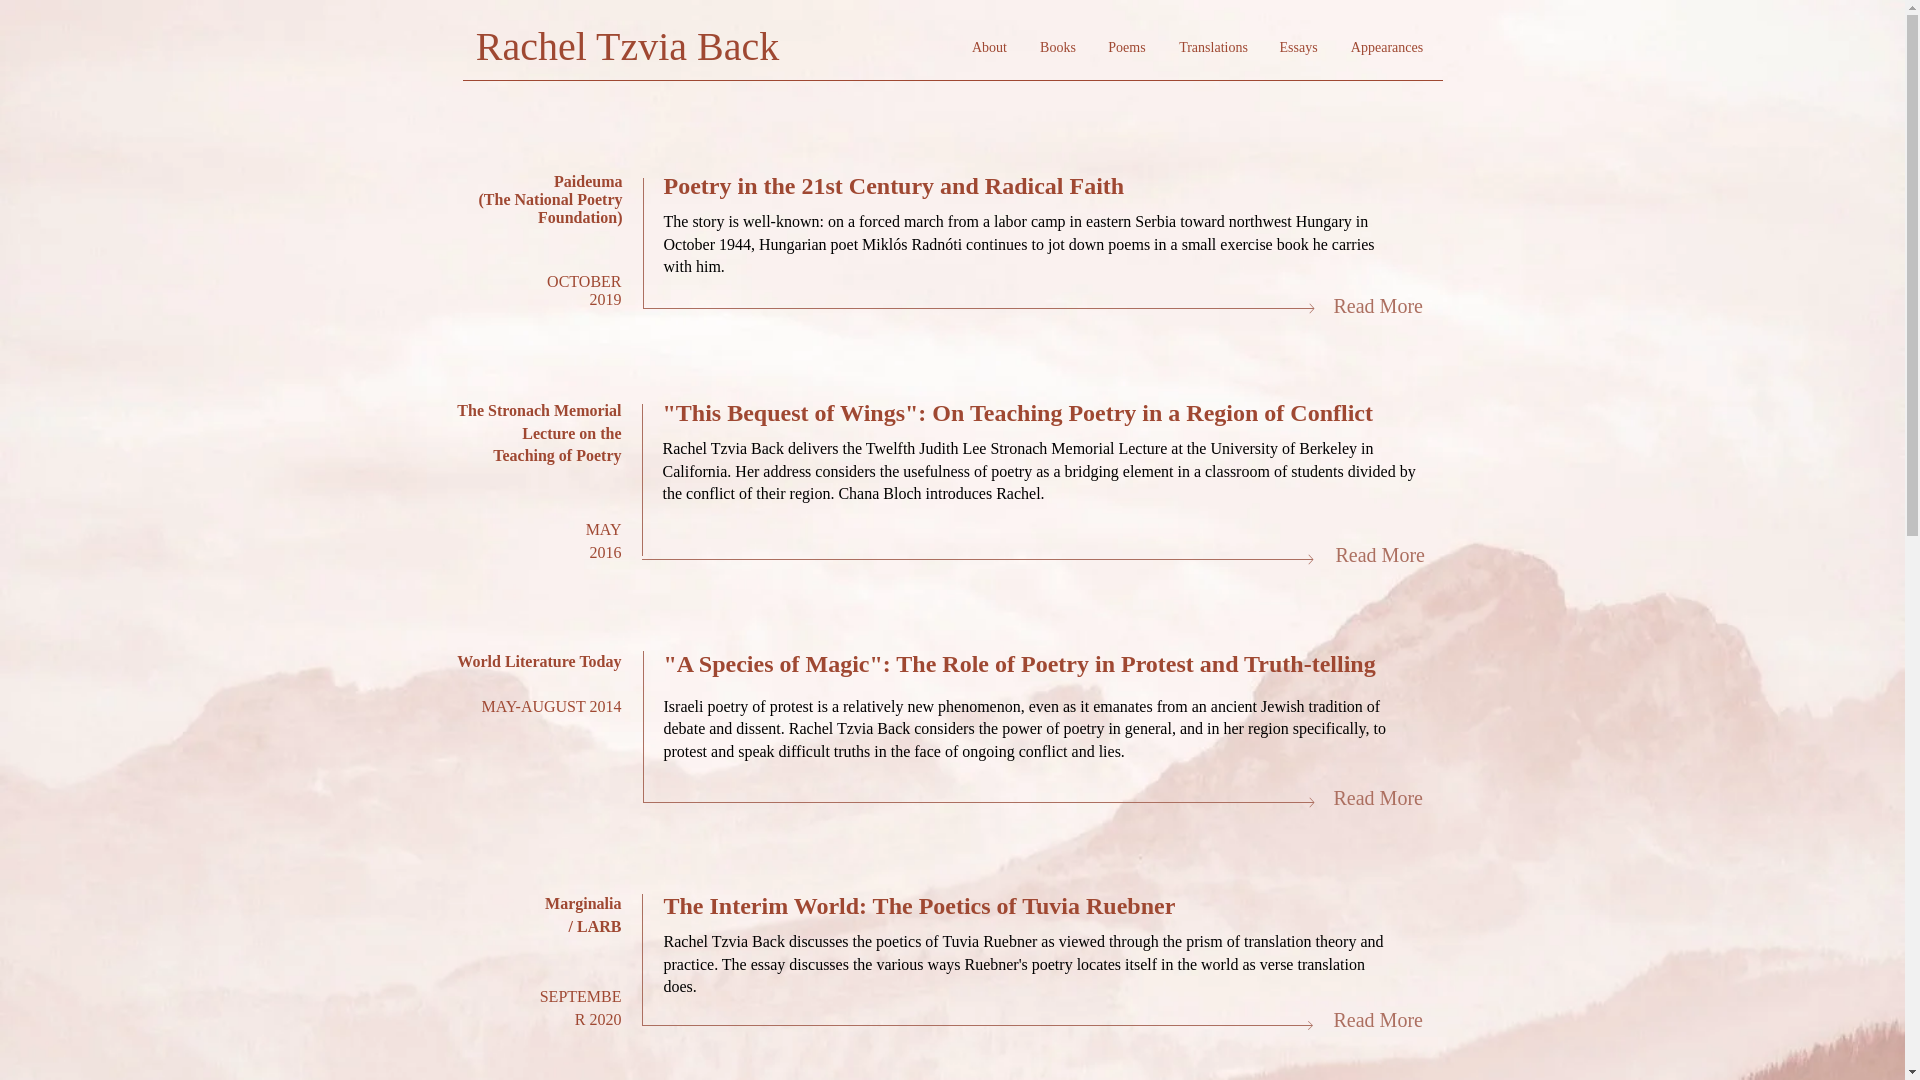 The image size is (1920, 1080). I want to click on Books, so click(1056, 47).